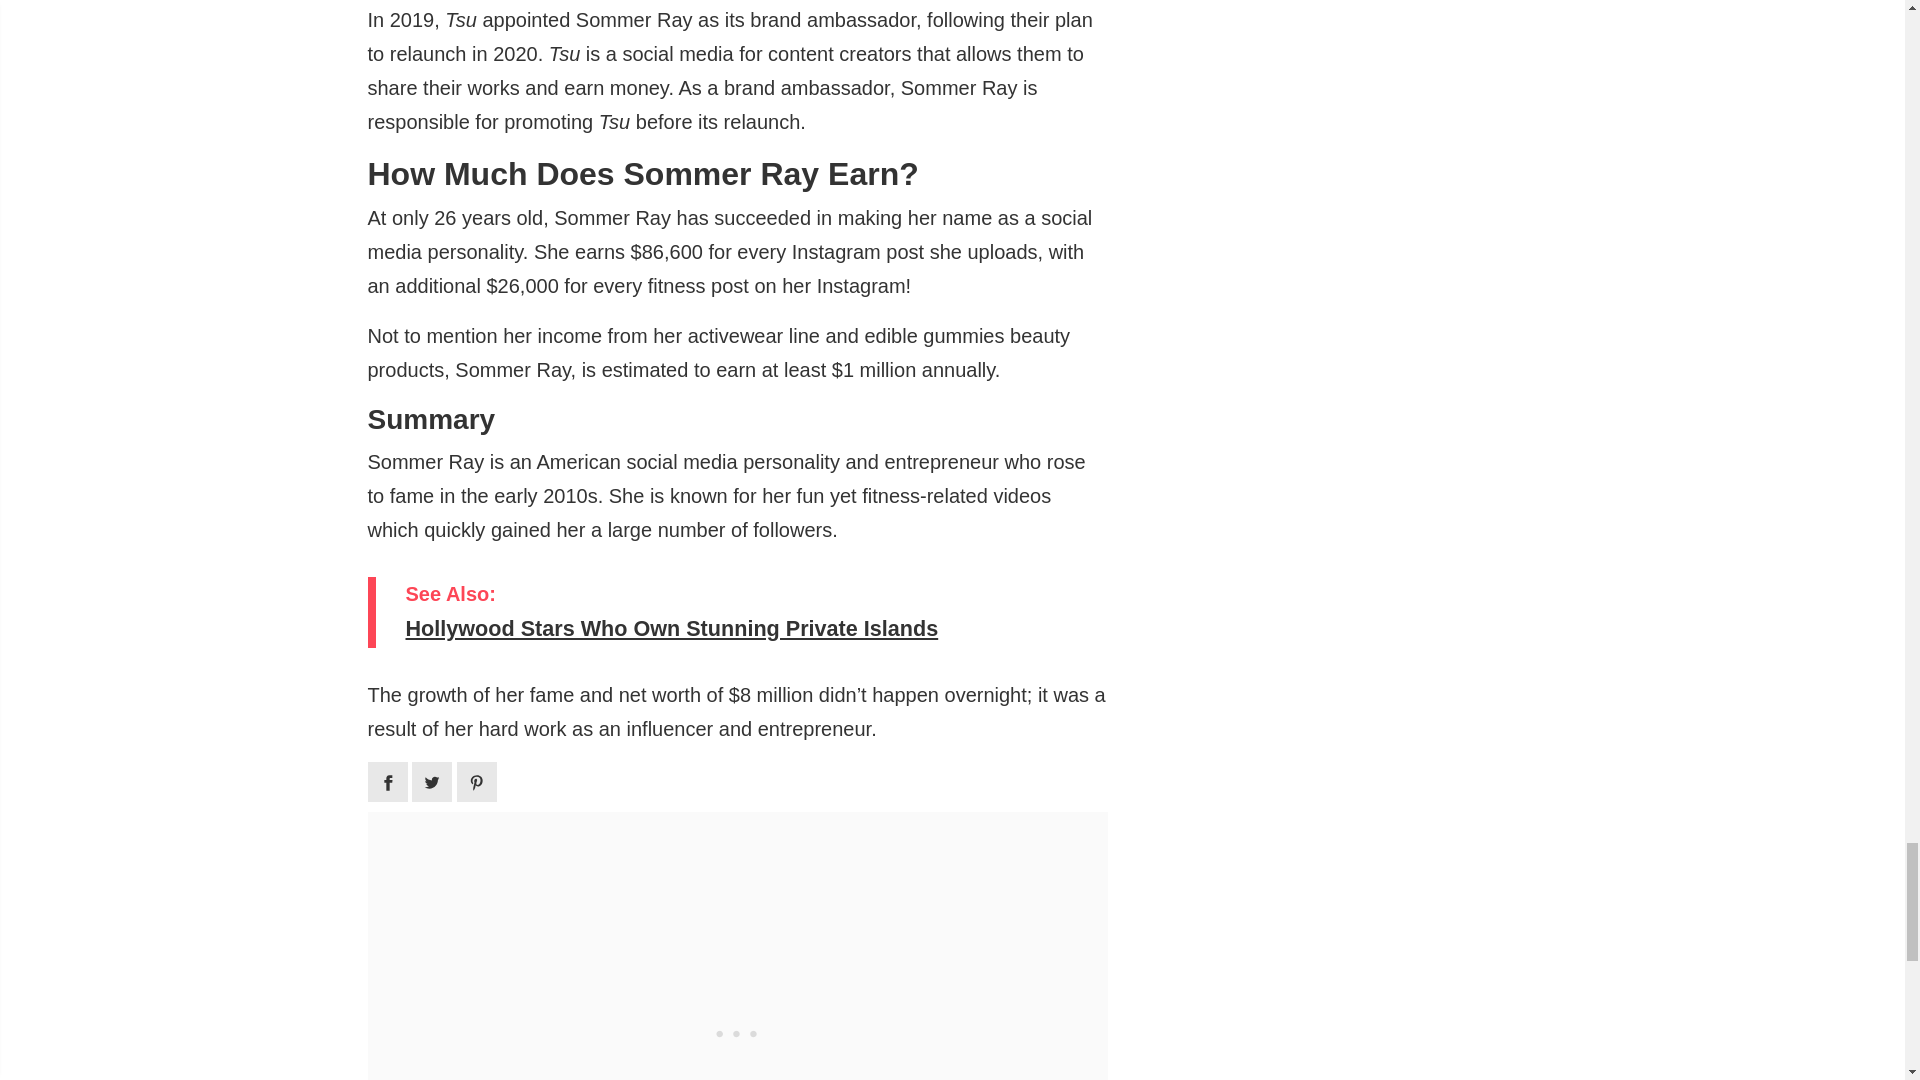 This screenshot has width=1920, height=1080. What do you see at coordinates (741, 630) in the screenshot?
I see `Hollywood Stars Who Own Stunning Private Islands` at bounding box center [741, 630].